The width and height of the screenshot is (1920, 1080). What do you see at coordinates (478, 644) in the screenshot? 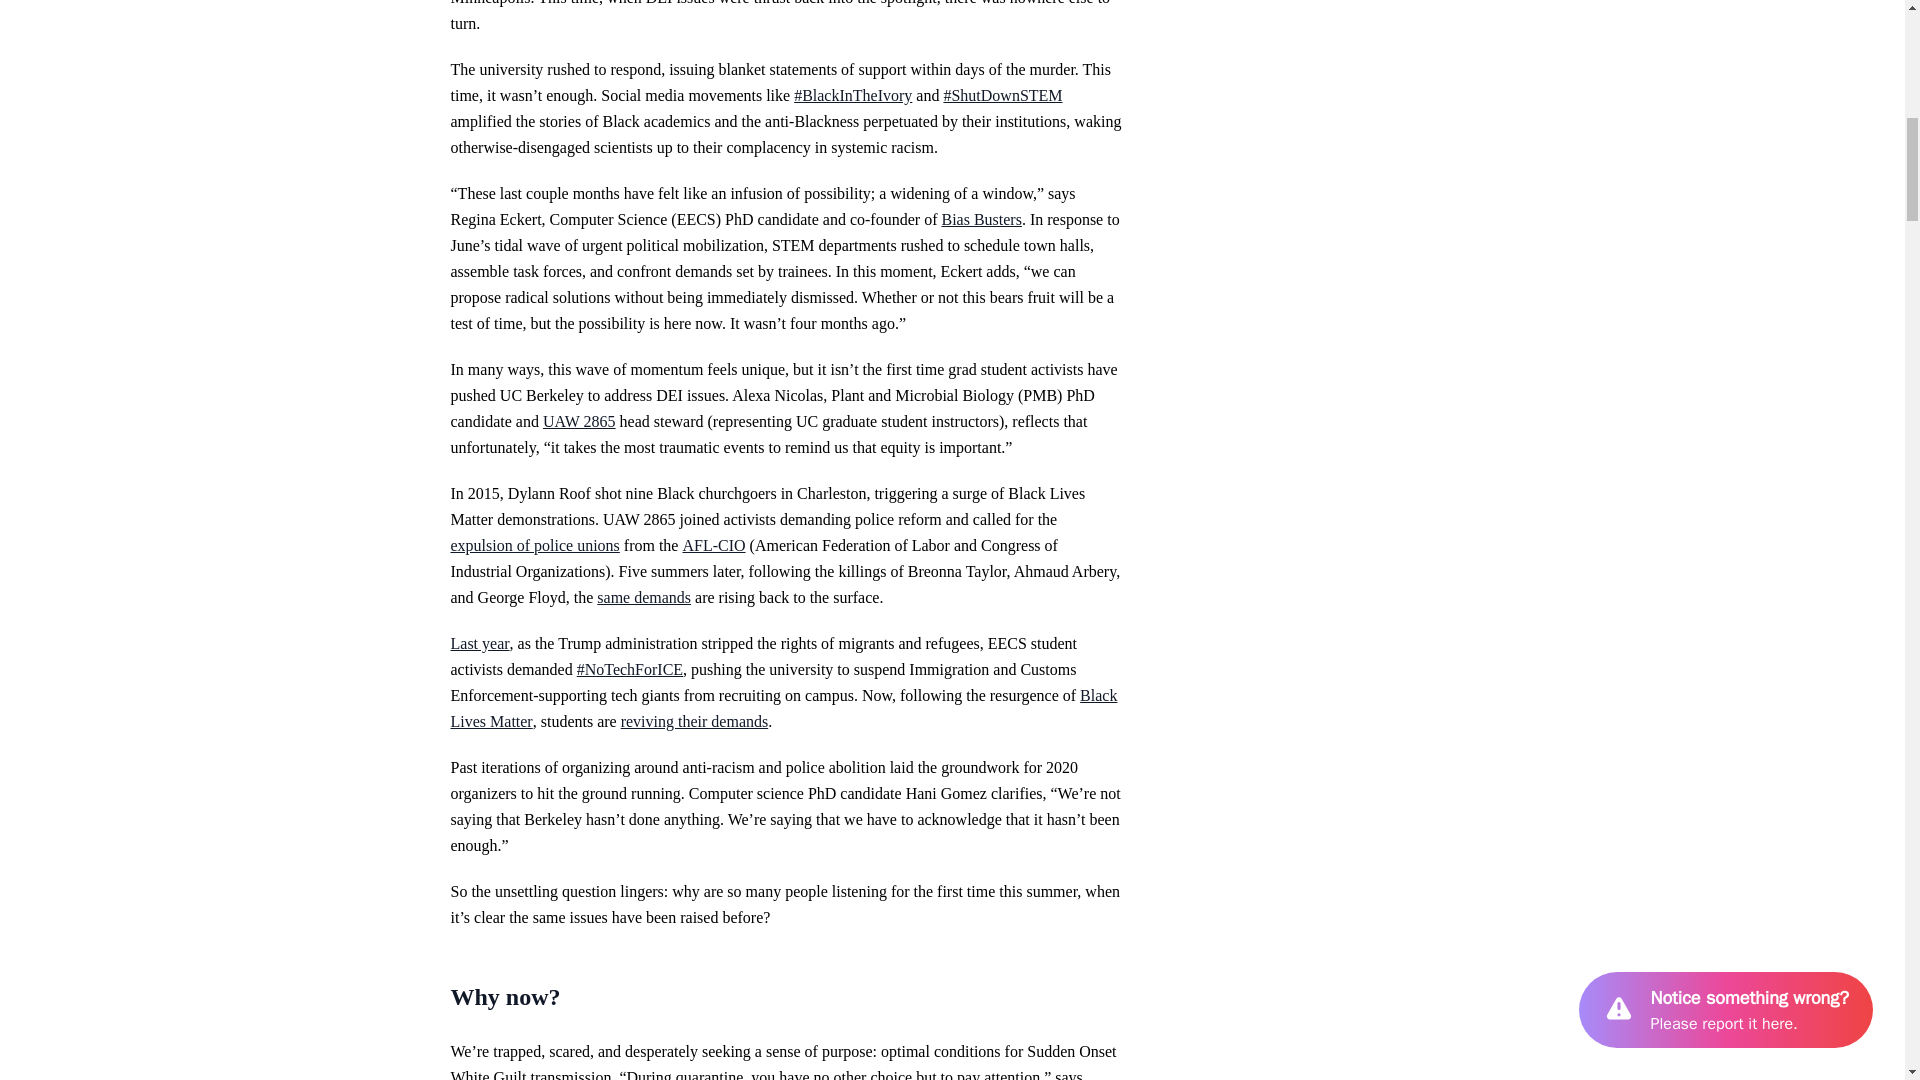
I see `Last year` at bounding box center [478, 644].